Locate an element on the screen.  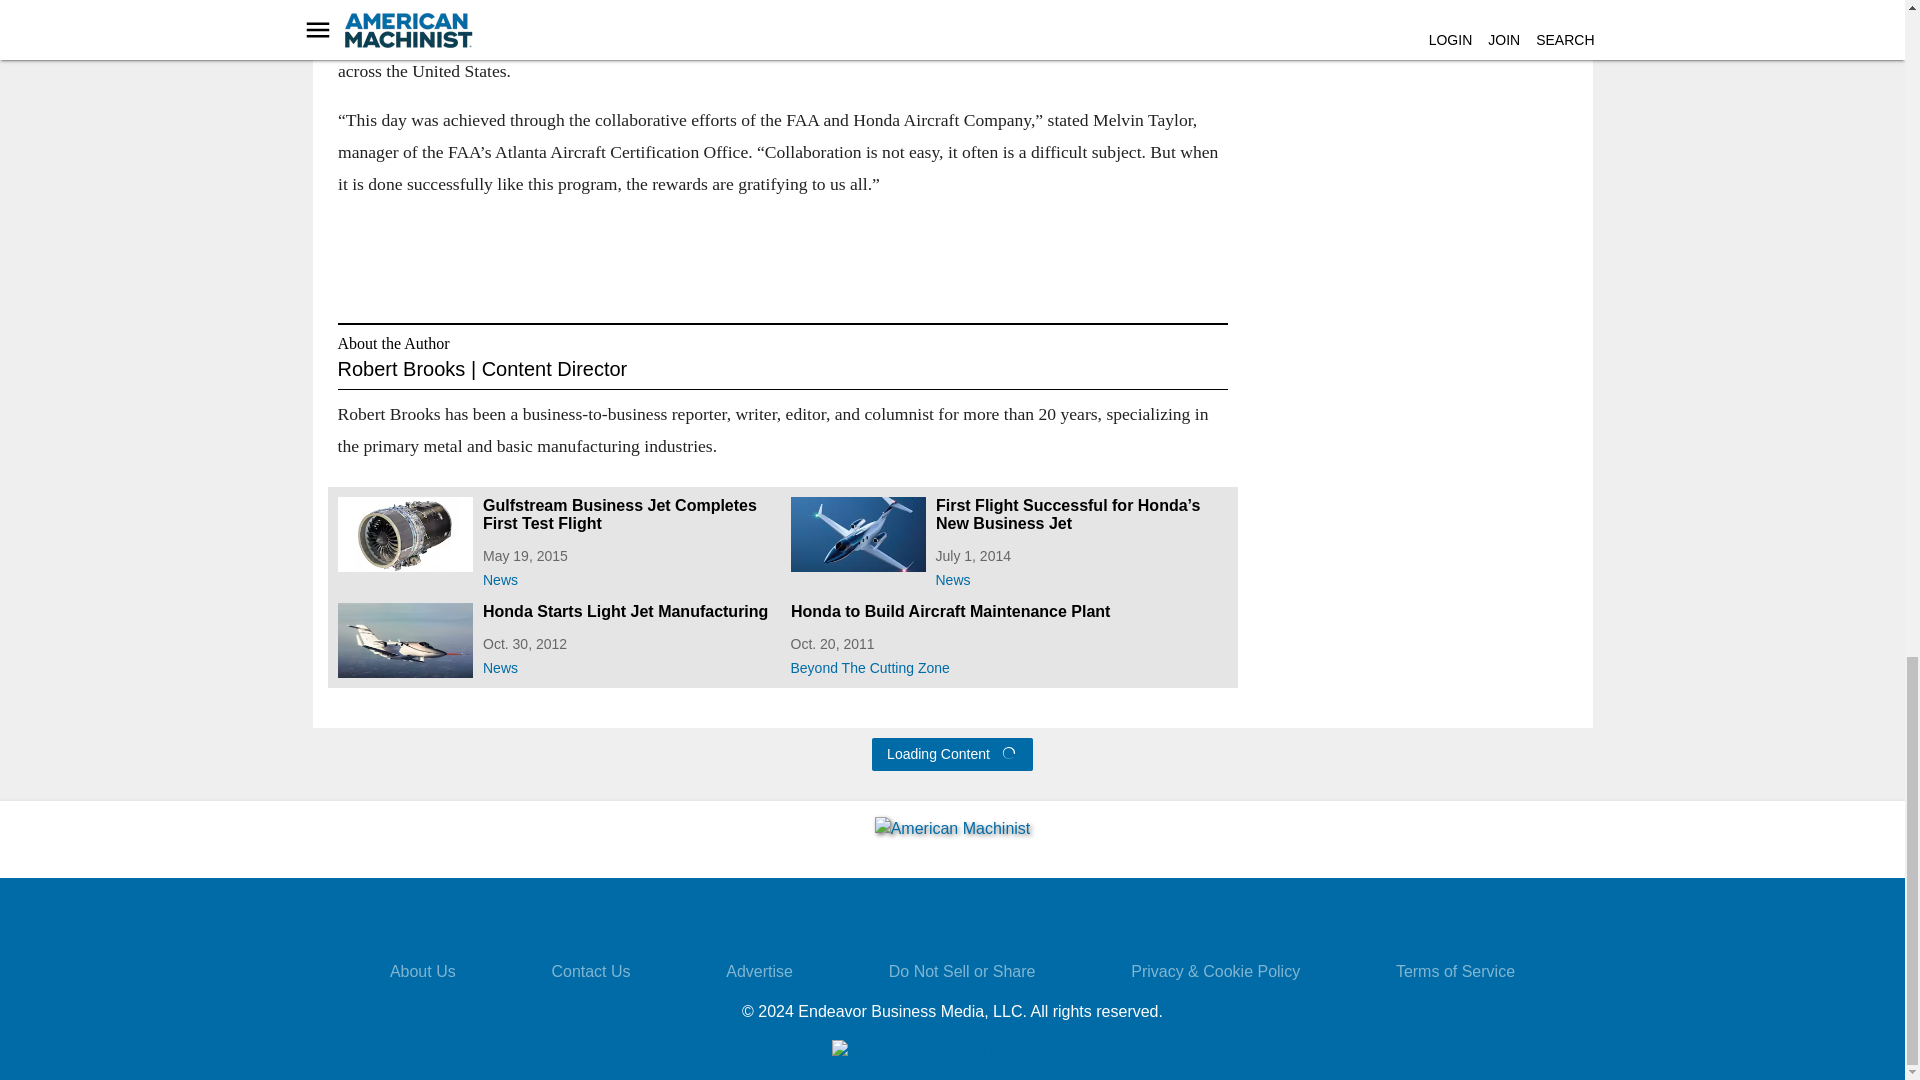
Beyond The Cutting Zone is located at coordinates (1008, 664).